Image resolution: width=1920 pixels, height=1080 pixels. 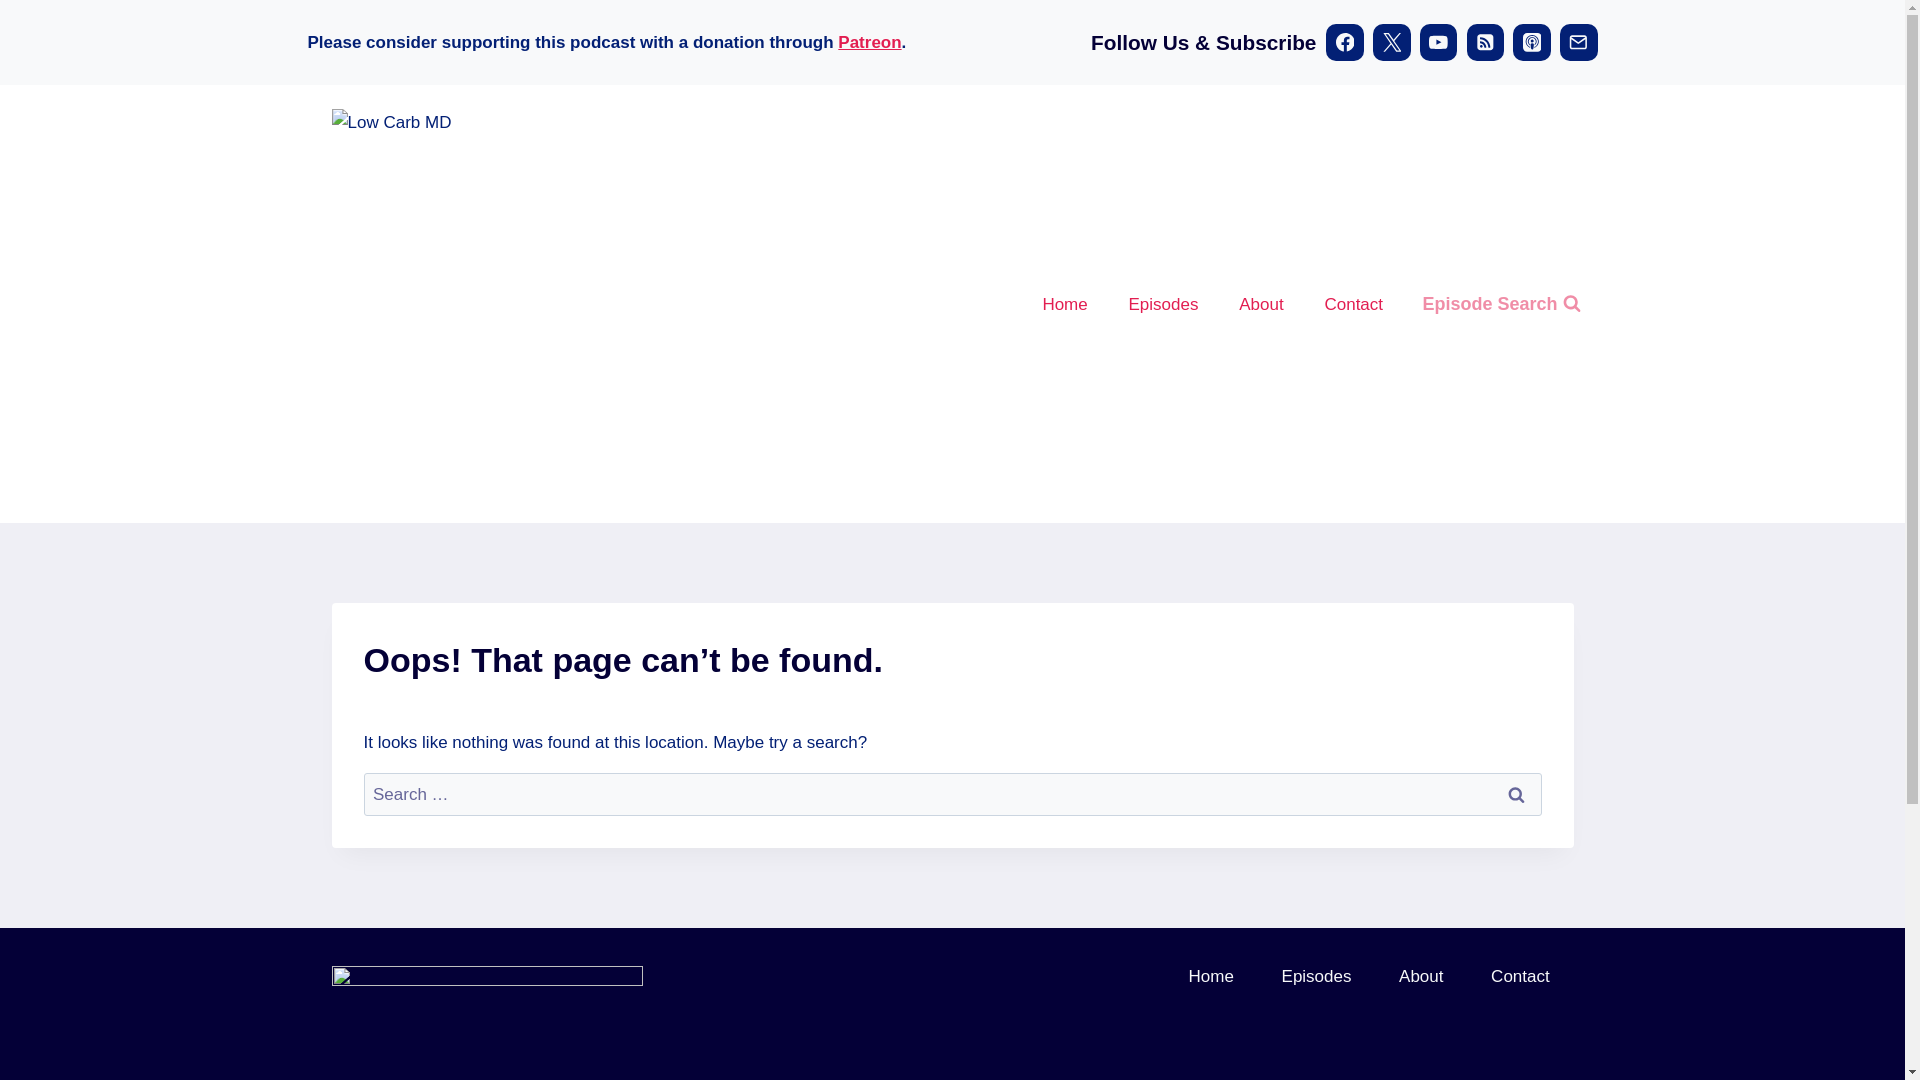 I want to click on Home, so click(x=1211, y=976).